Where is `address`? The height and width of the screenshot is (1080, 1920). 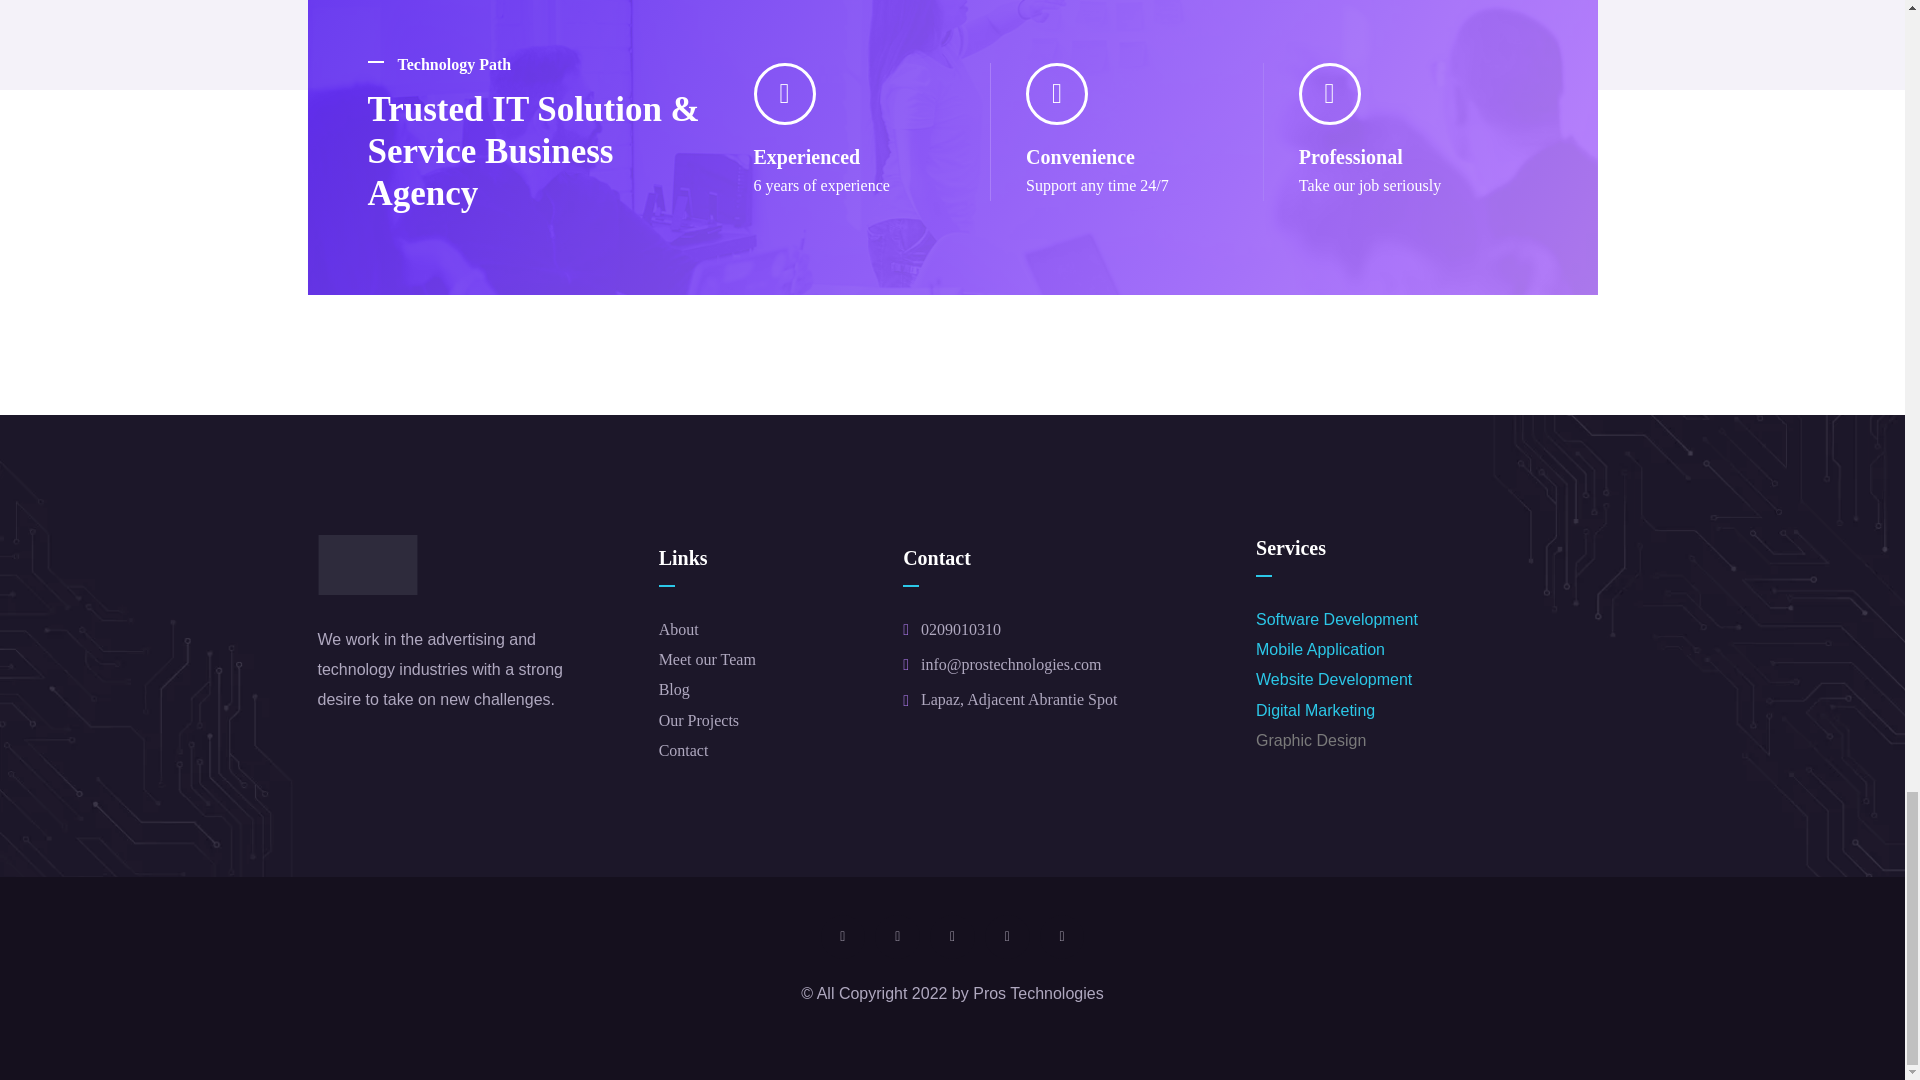
address is located at coordinates (960, 630).